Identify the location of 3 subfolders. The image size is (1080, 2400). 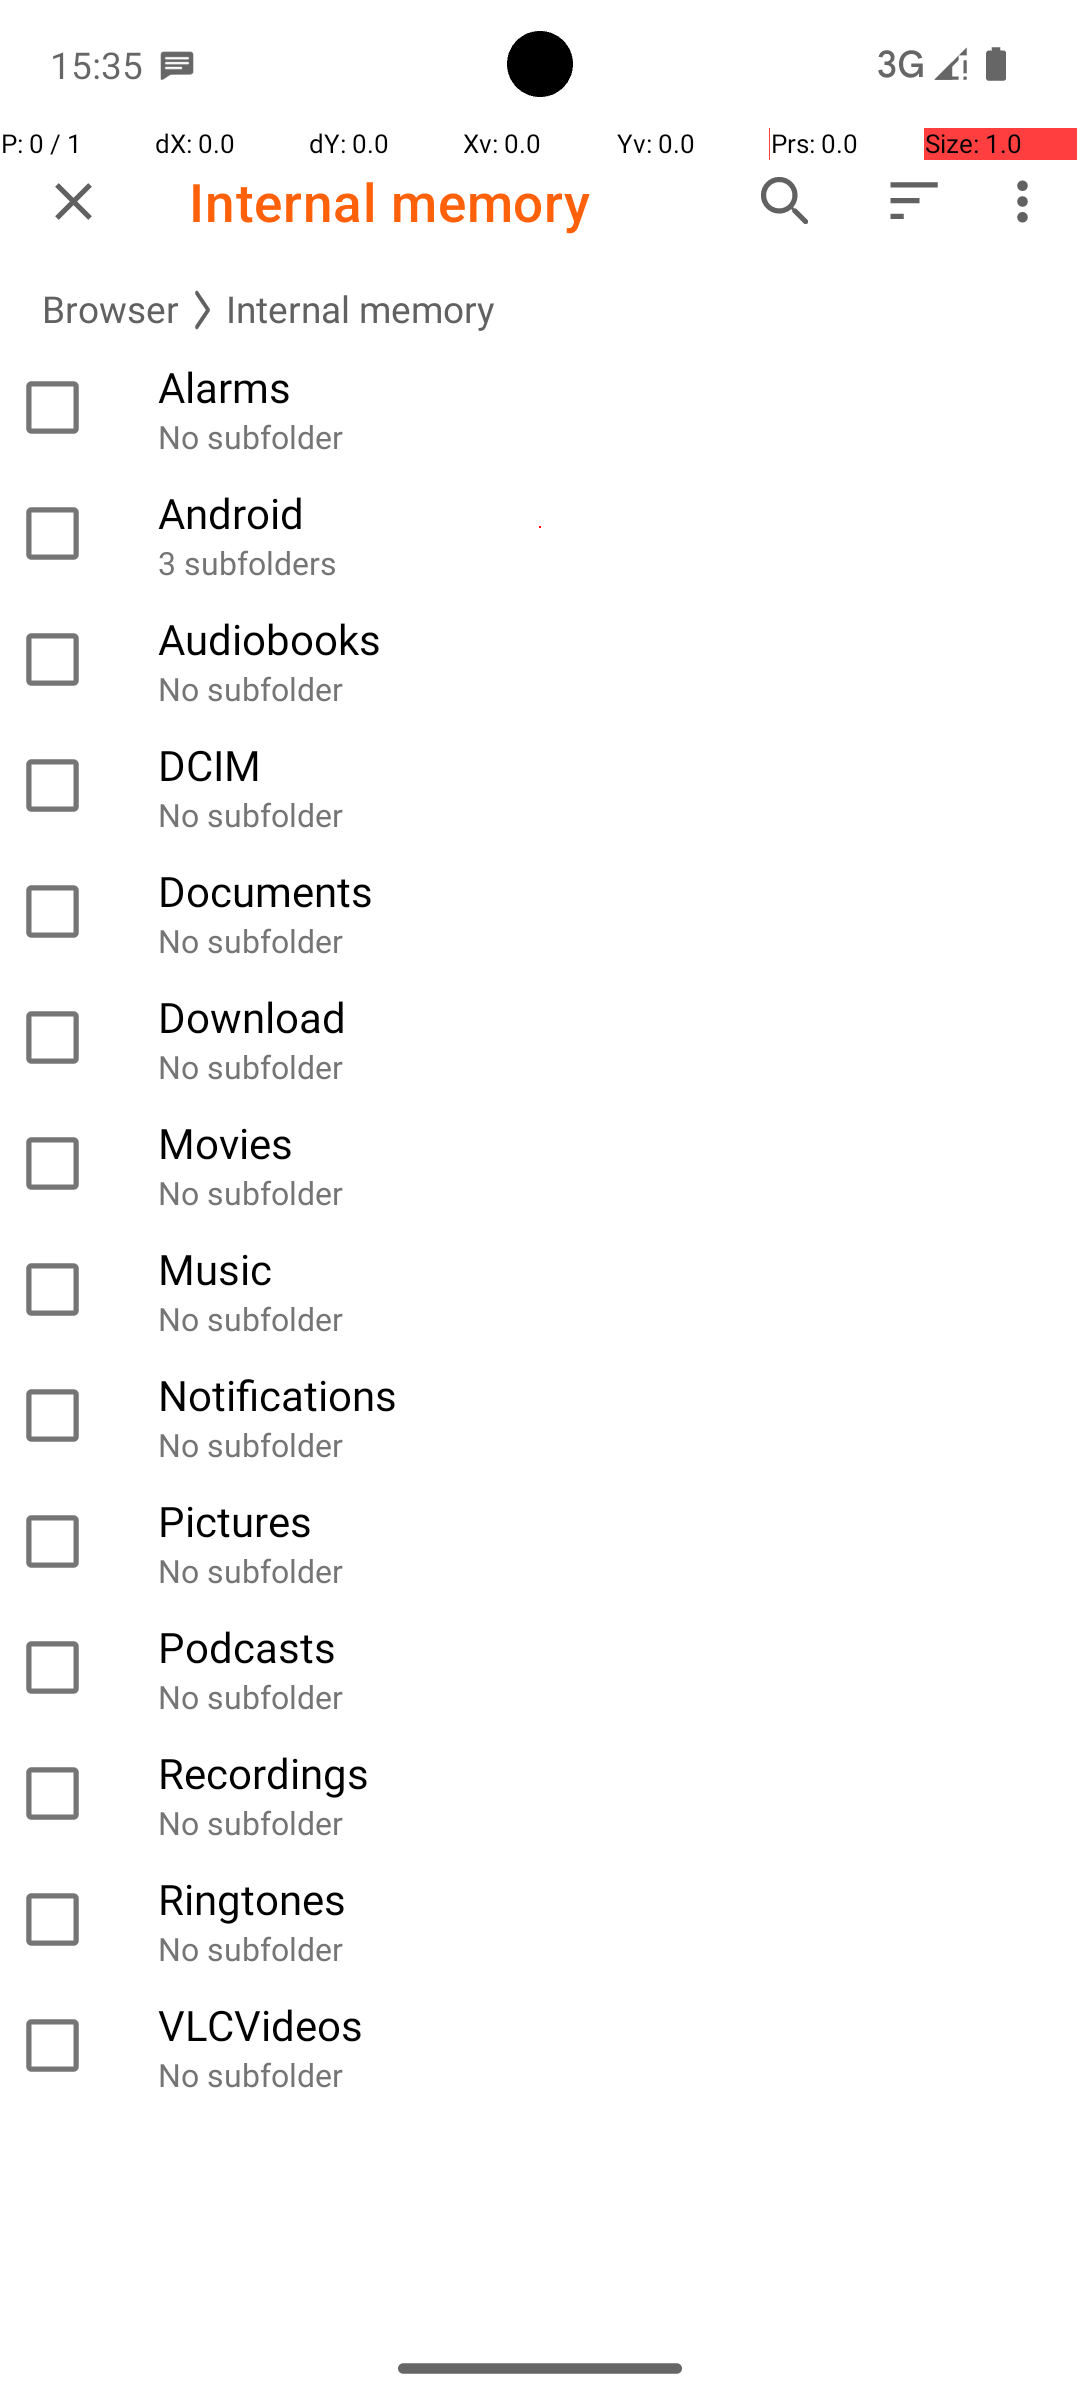
(608, 562).